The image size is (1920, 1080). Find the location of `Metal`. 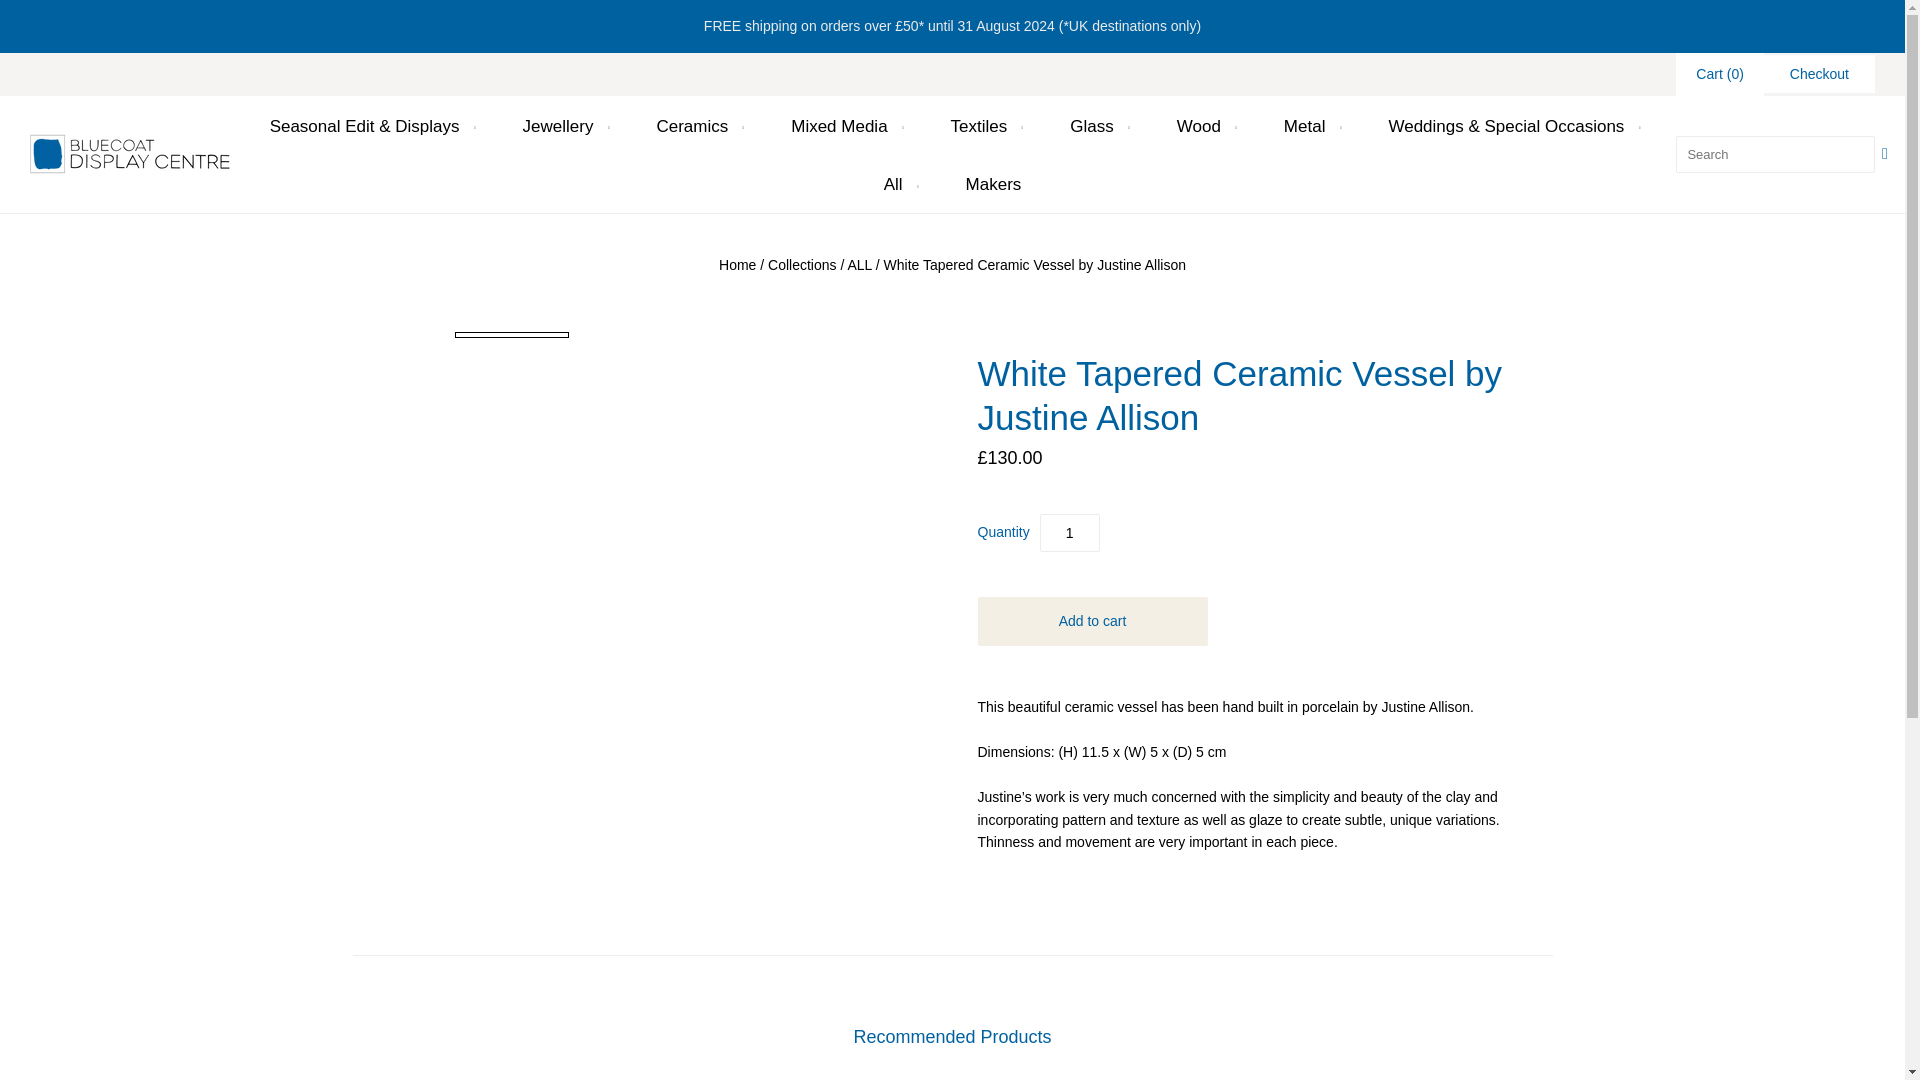

Metal is located at coordinates (1310, 126).